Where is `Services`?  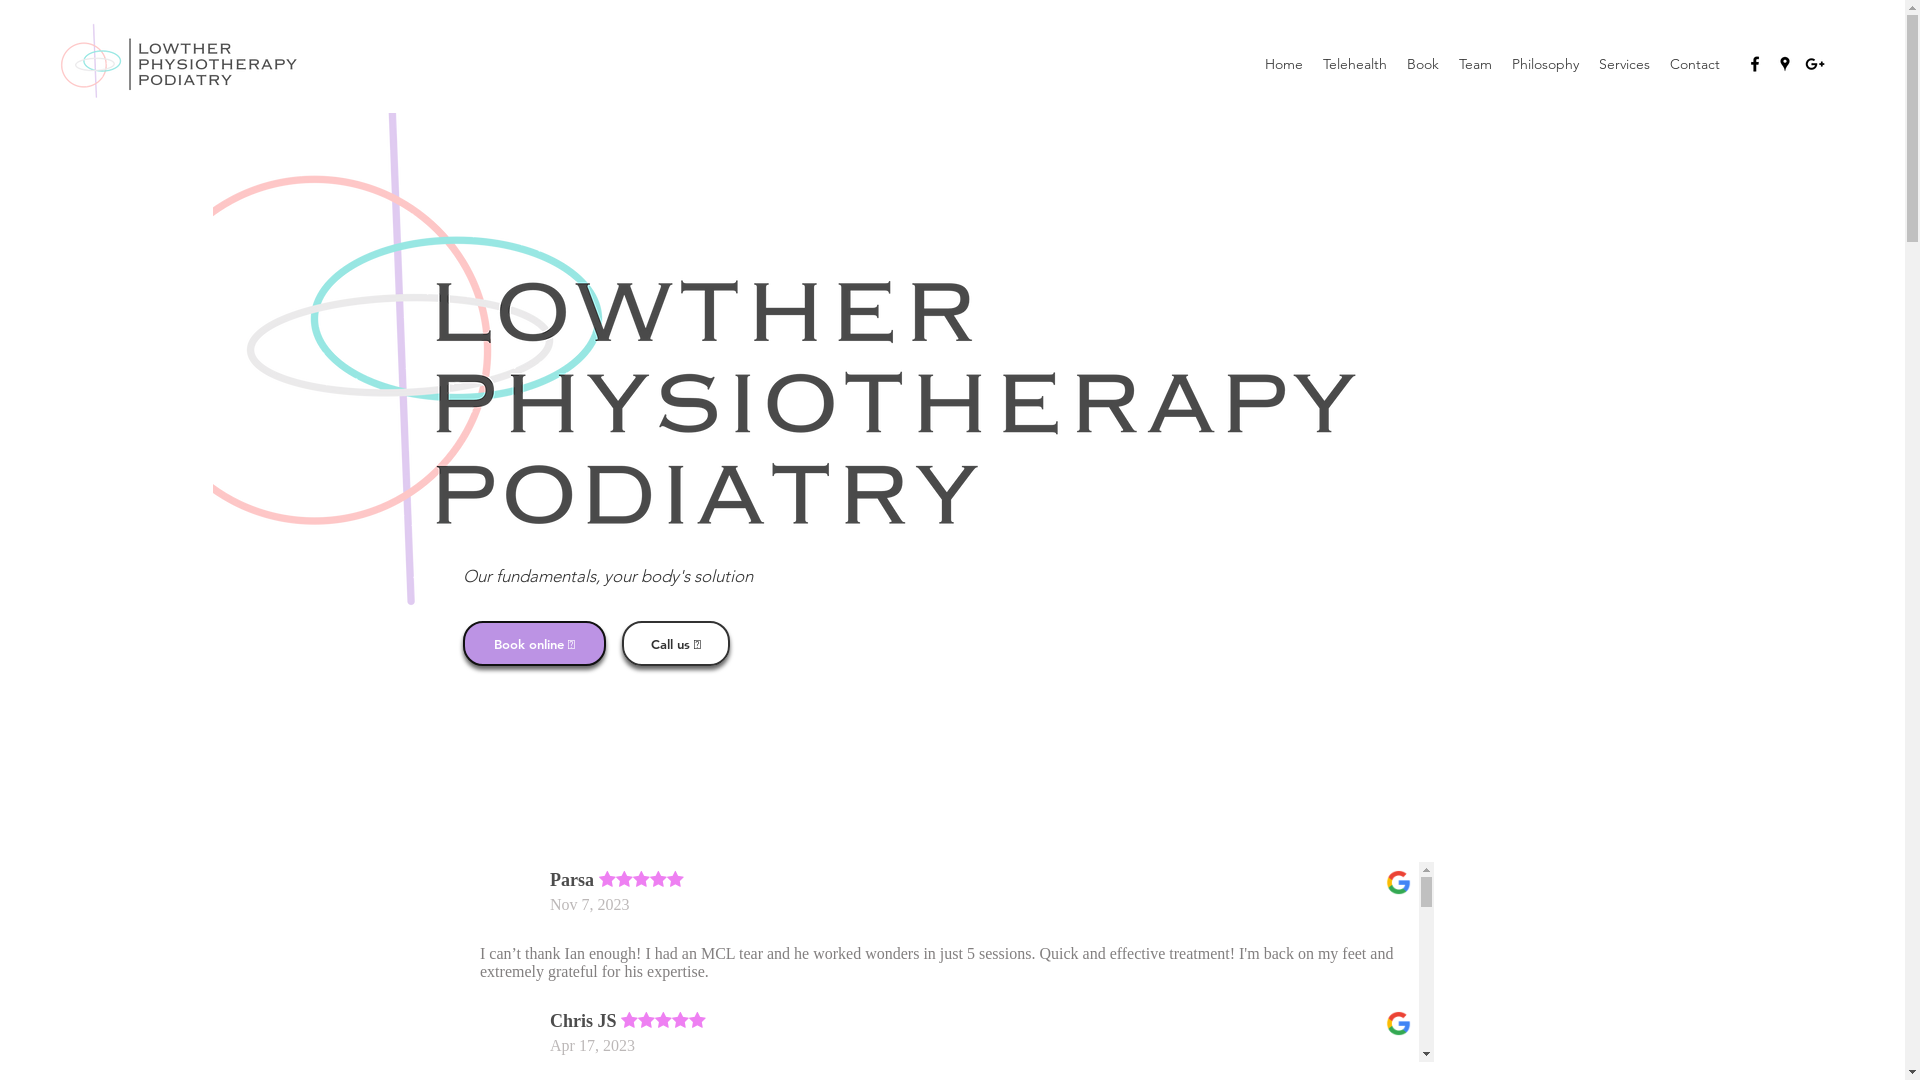 Services is located at coordinates (1624, 64).